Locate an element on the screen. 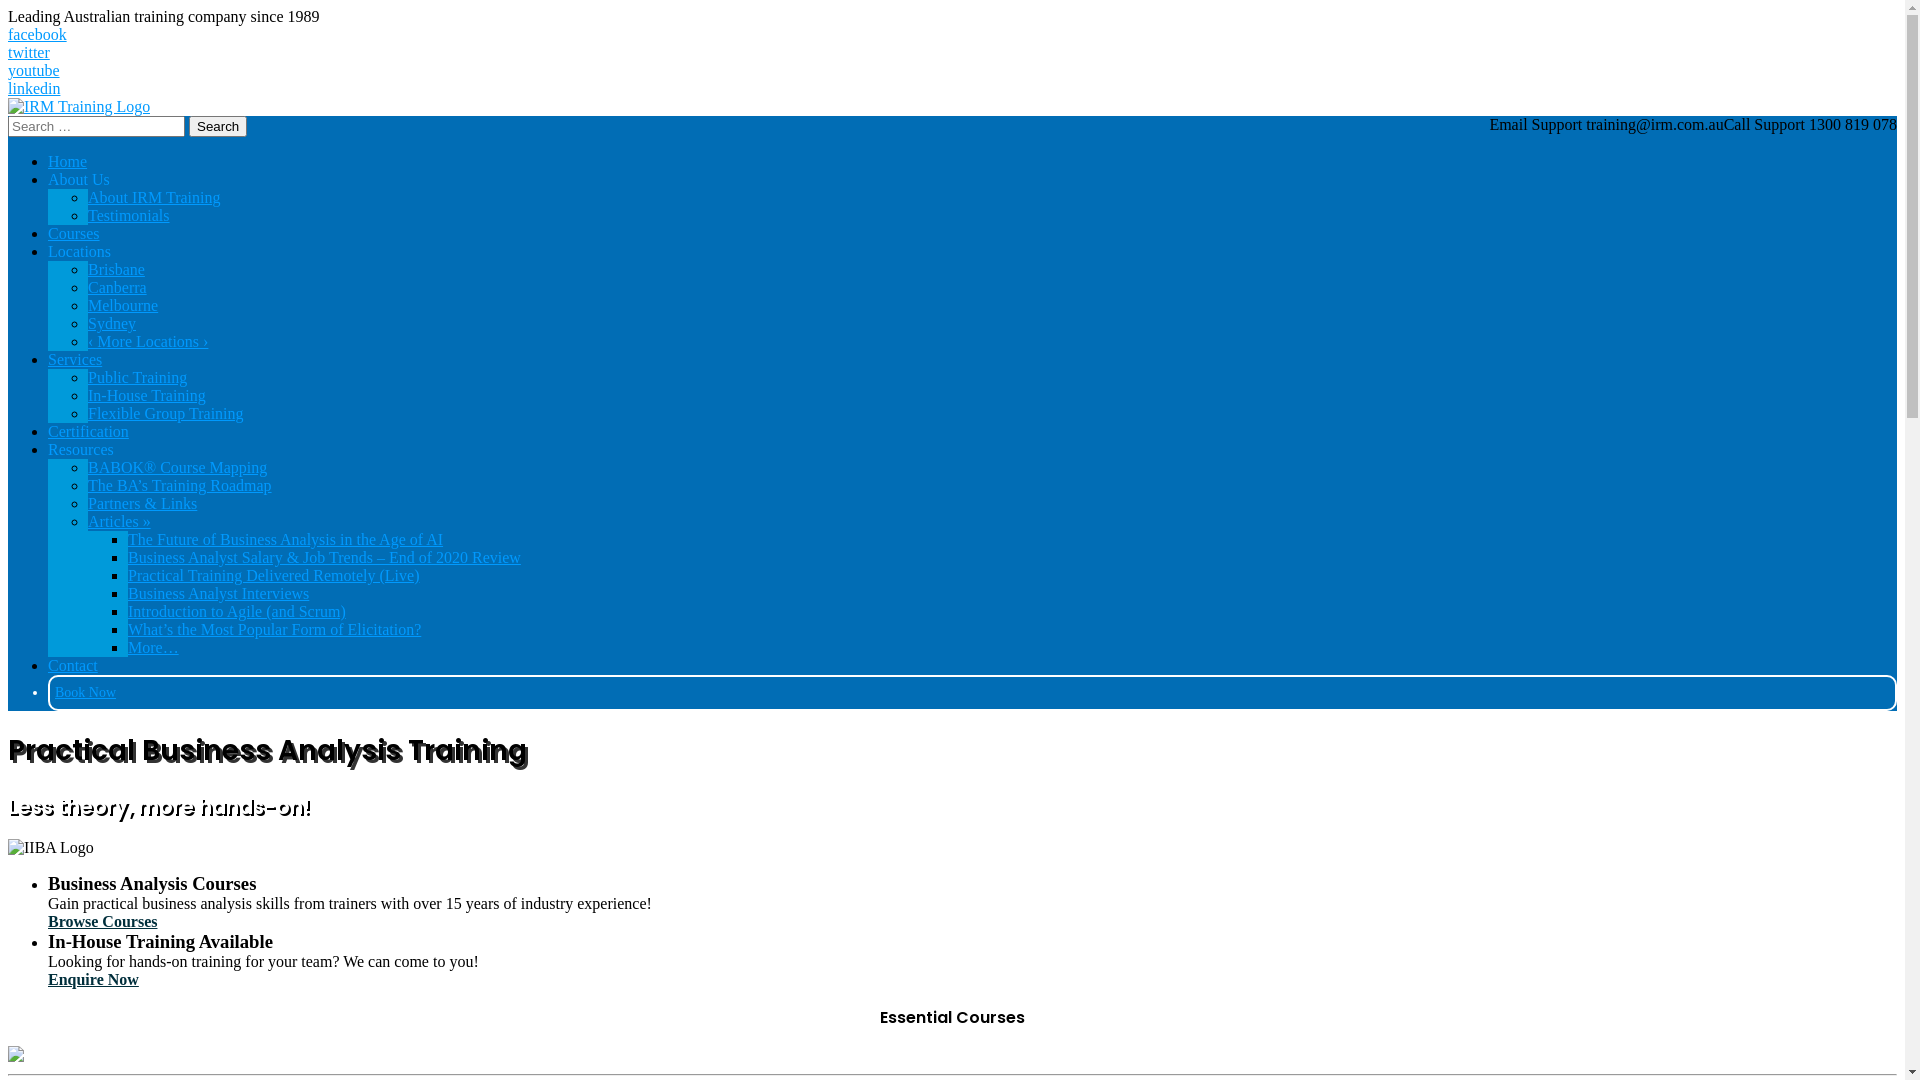  Sydney is located at coordinates (112, 324).